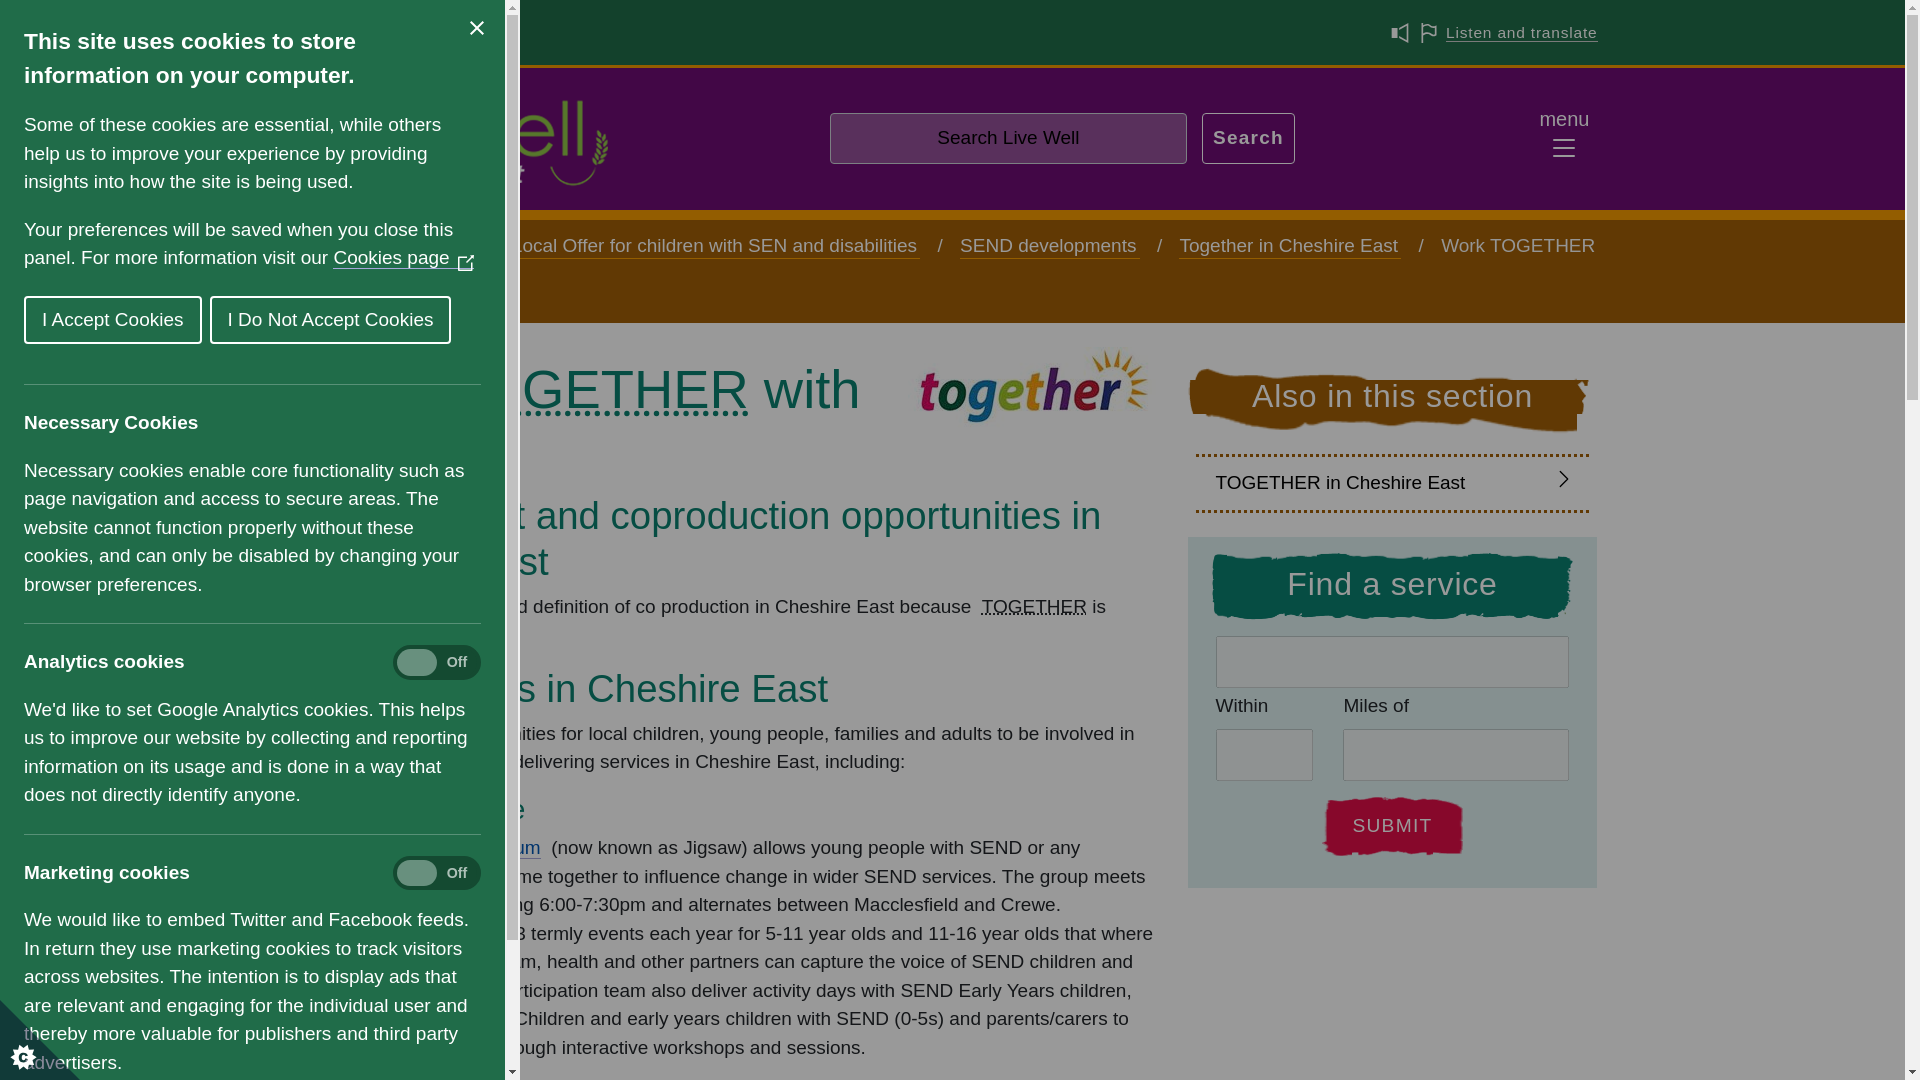  Describe the element at coordinates (458, 138) in the screenshot. I see `Live Well Cheshire East home page` at that location.